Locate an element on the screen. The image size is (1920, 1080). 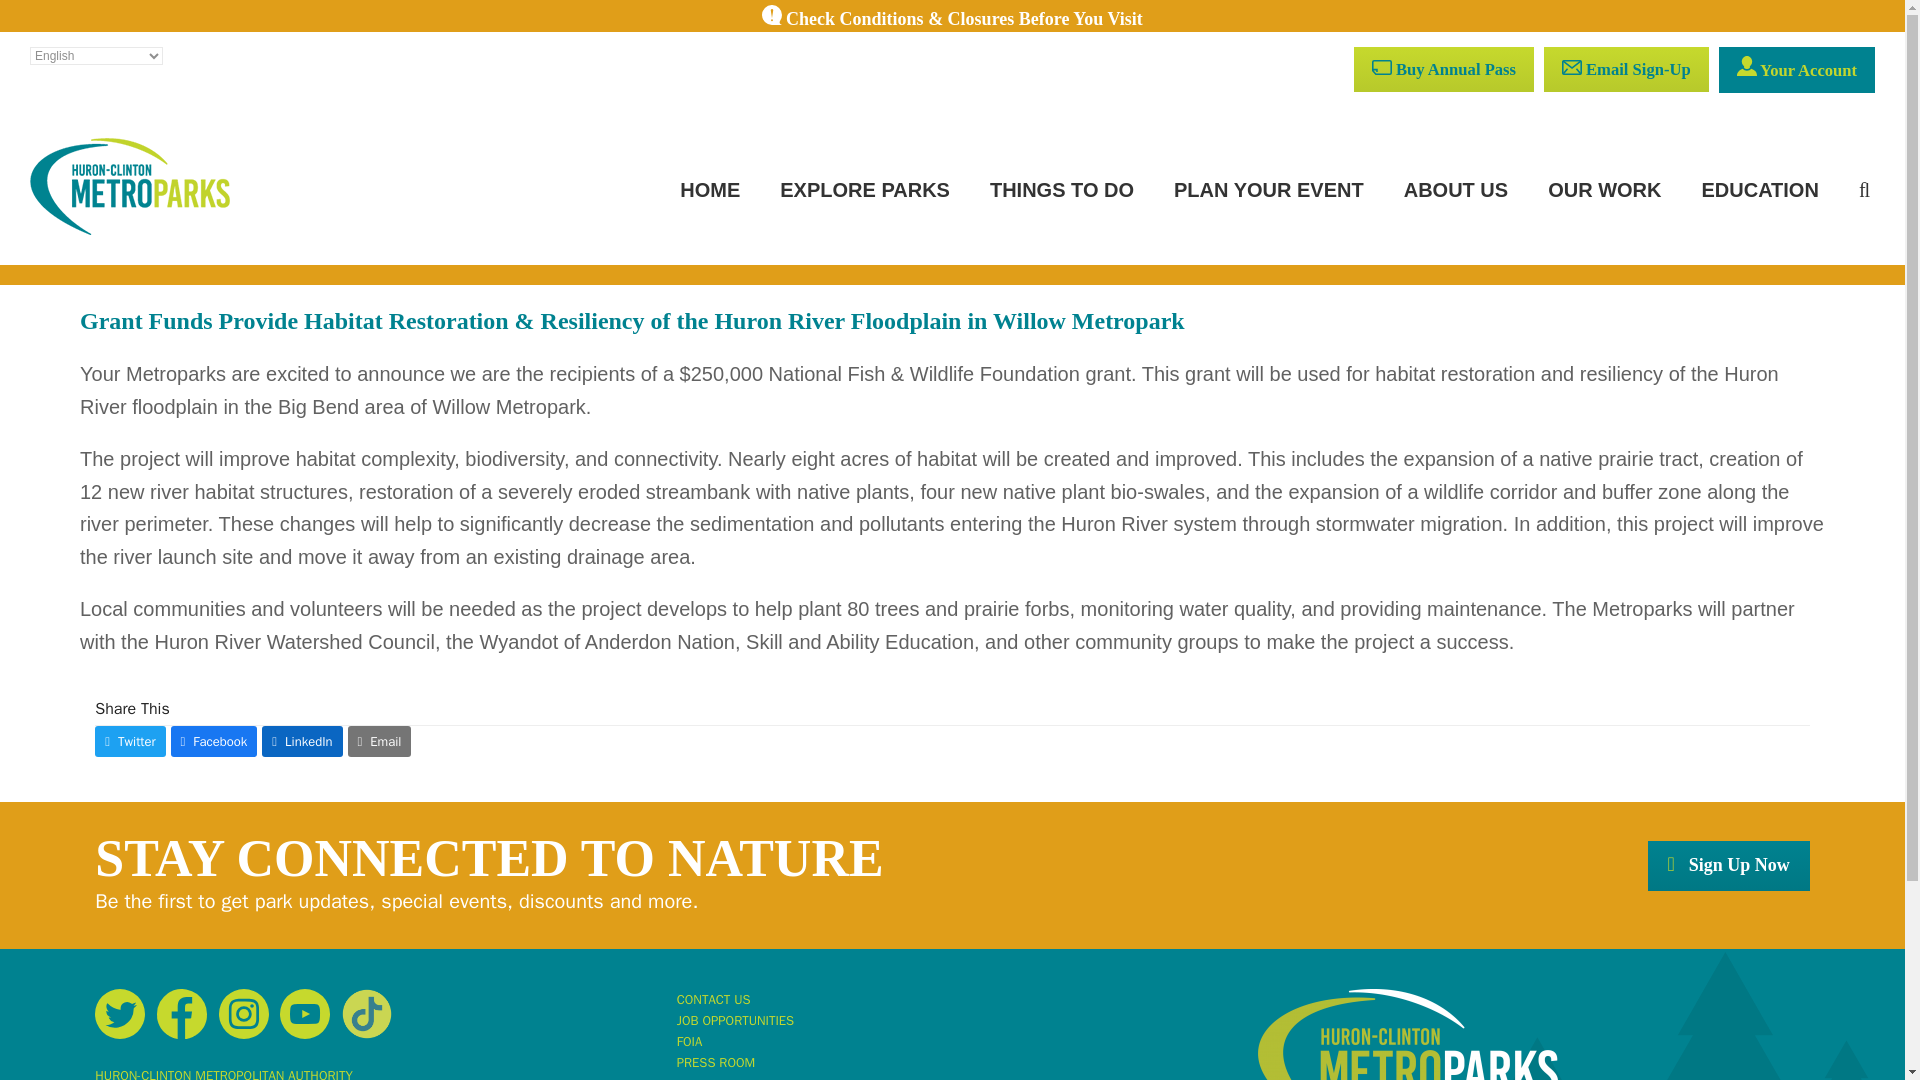
Email Sign-Up is located at coordinates (1626, 69).